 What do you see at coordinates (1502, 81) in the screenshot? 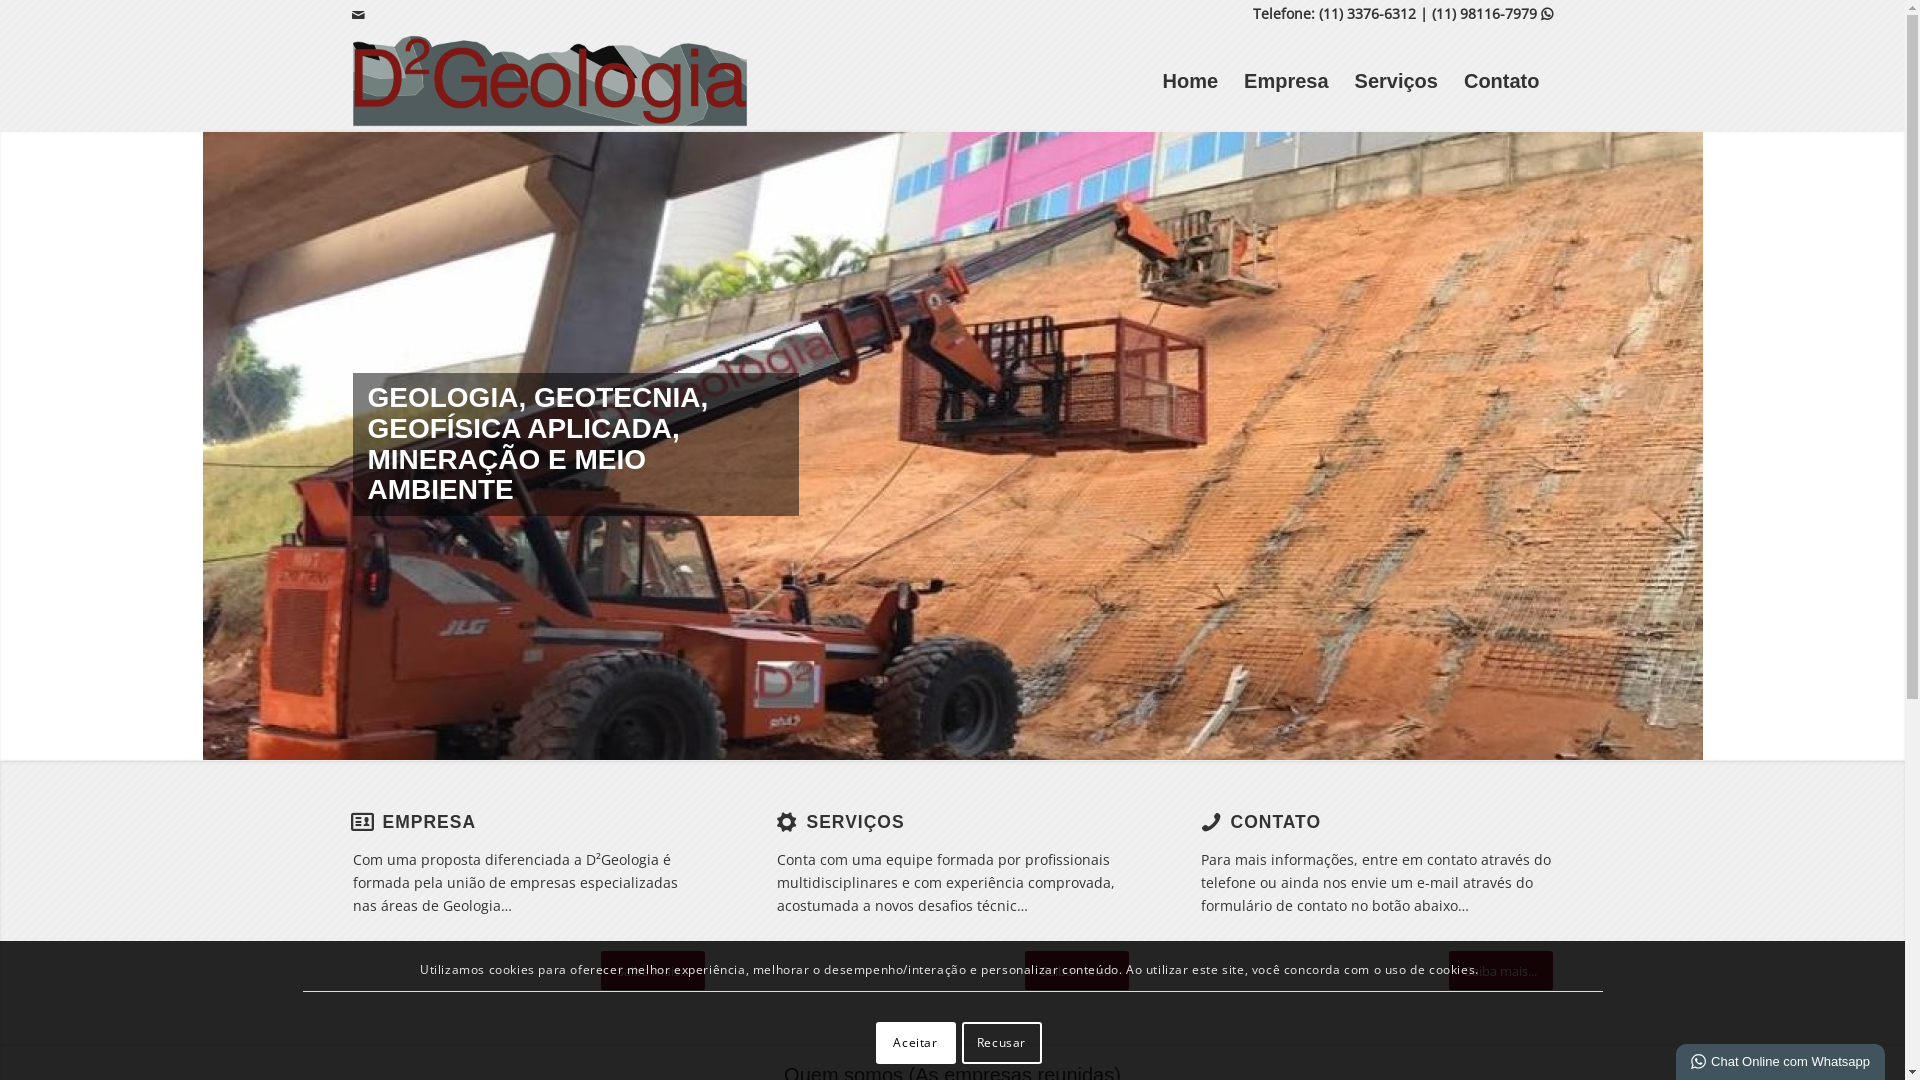
I see `Contato` at bounding box center [1502, 81].